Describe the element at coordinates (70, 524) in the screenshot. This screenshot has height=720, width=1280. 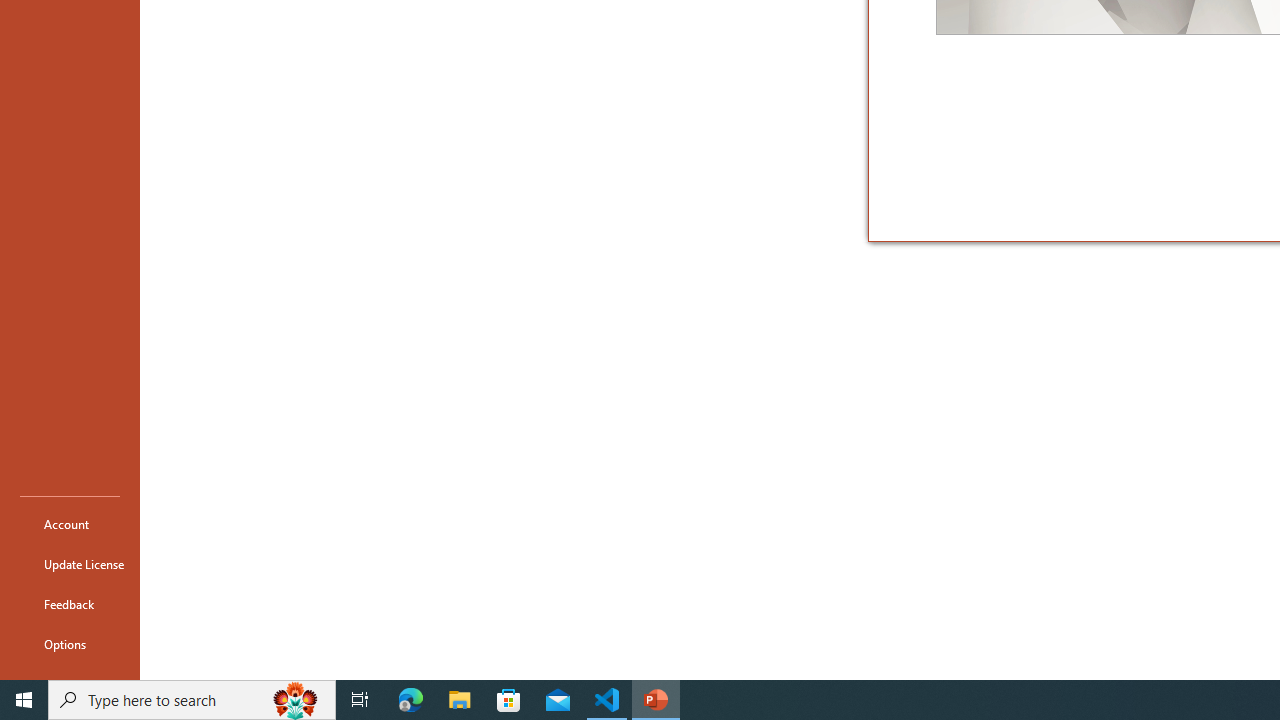
I see `Account` at that location.